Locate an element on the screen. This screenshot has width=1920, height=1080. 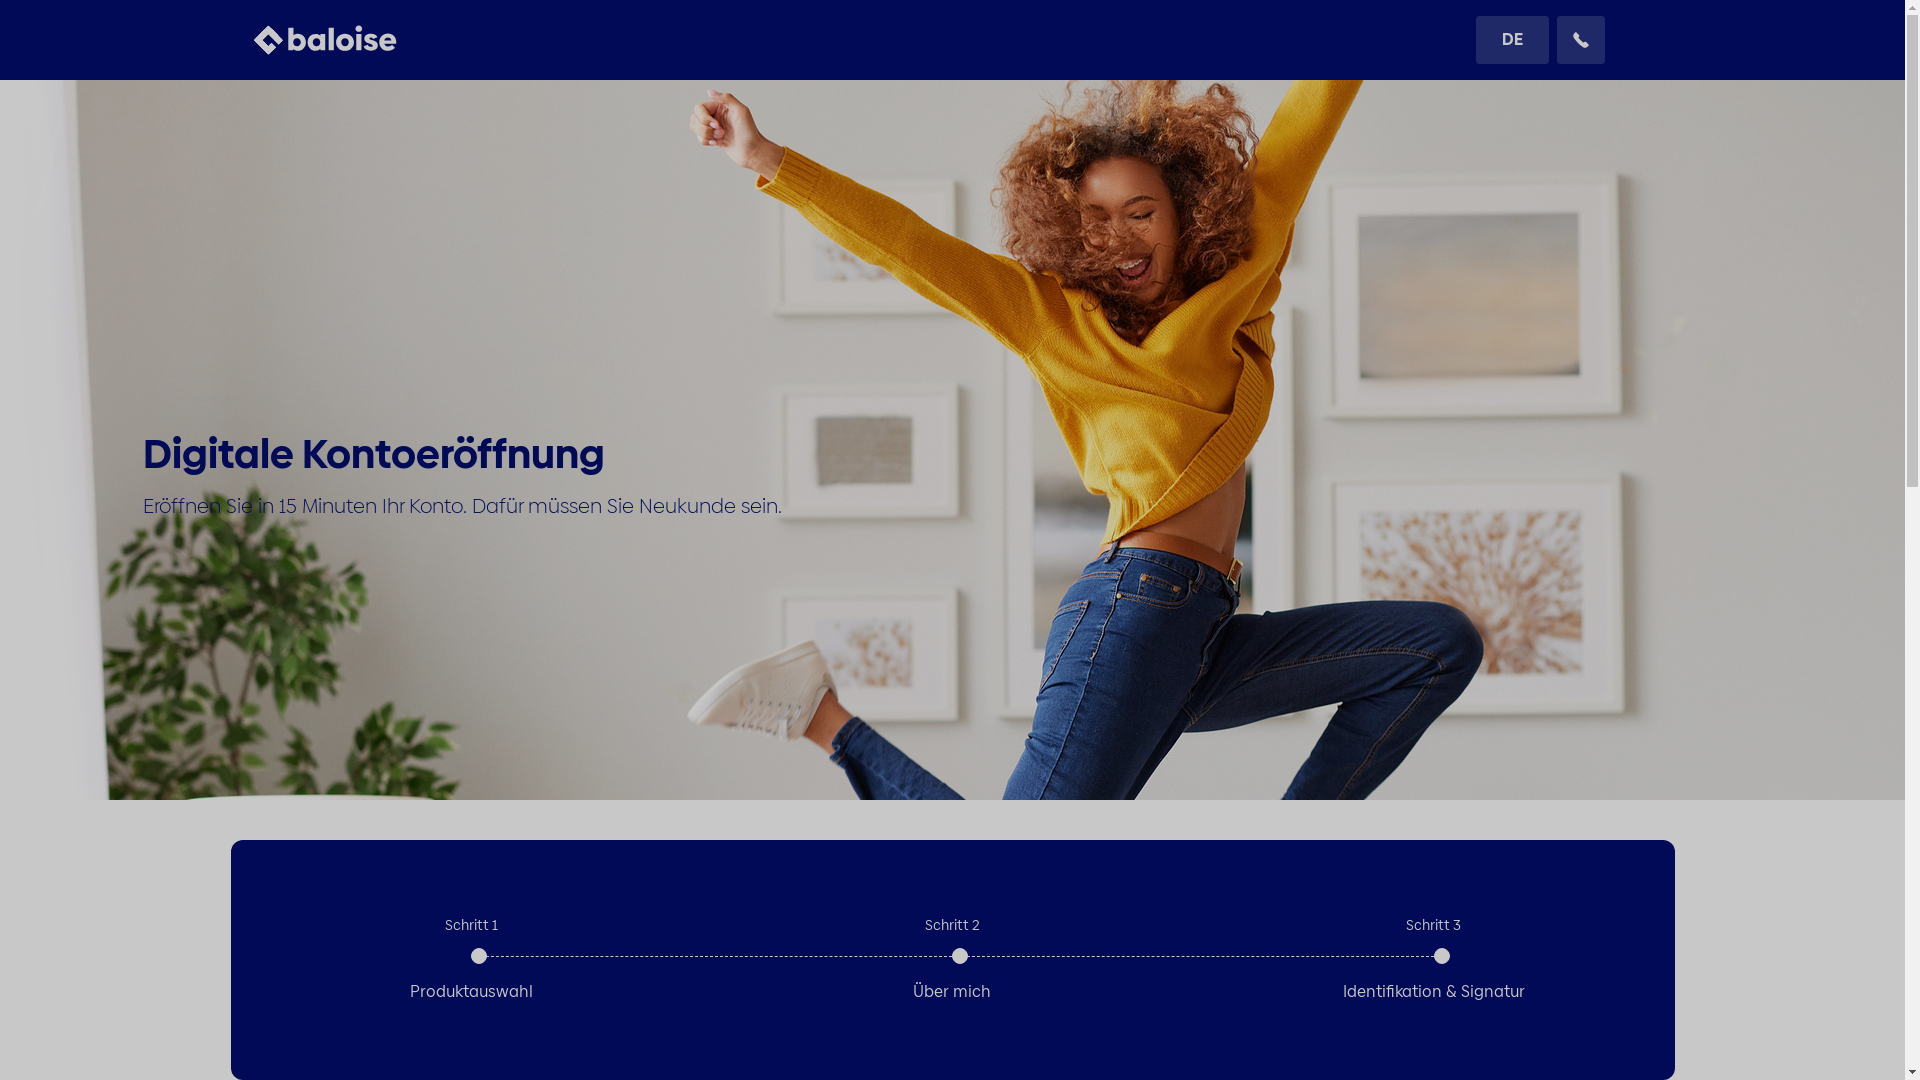
DE is located at coordinates (1512, 40).